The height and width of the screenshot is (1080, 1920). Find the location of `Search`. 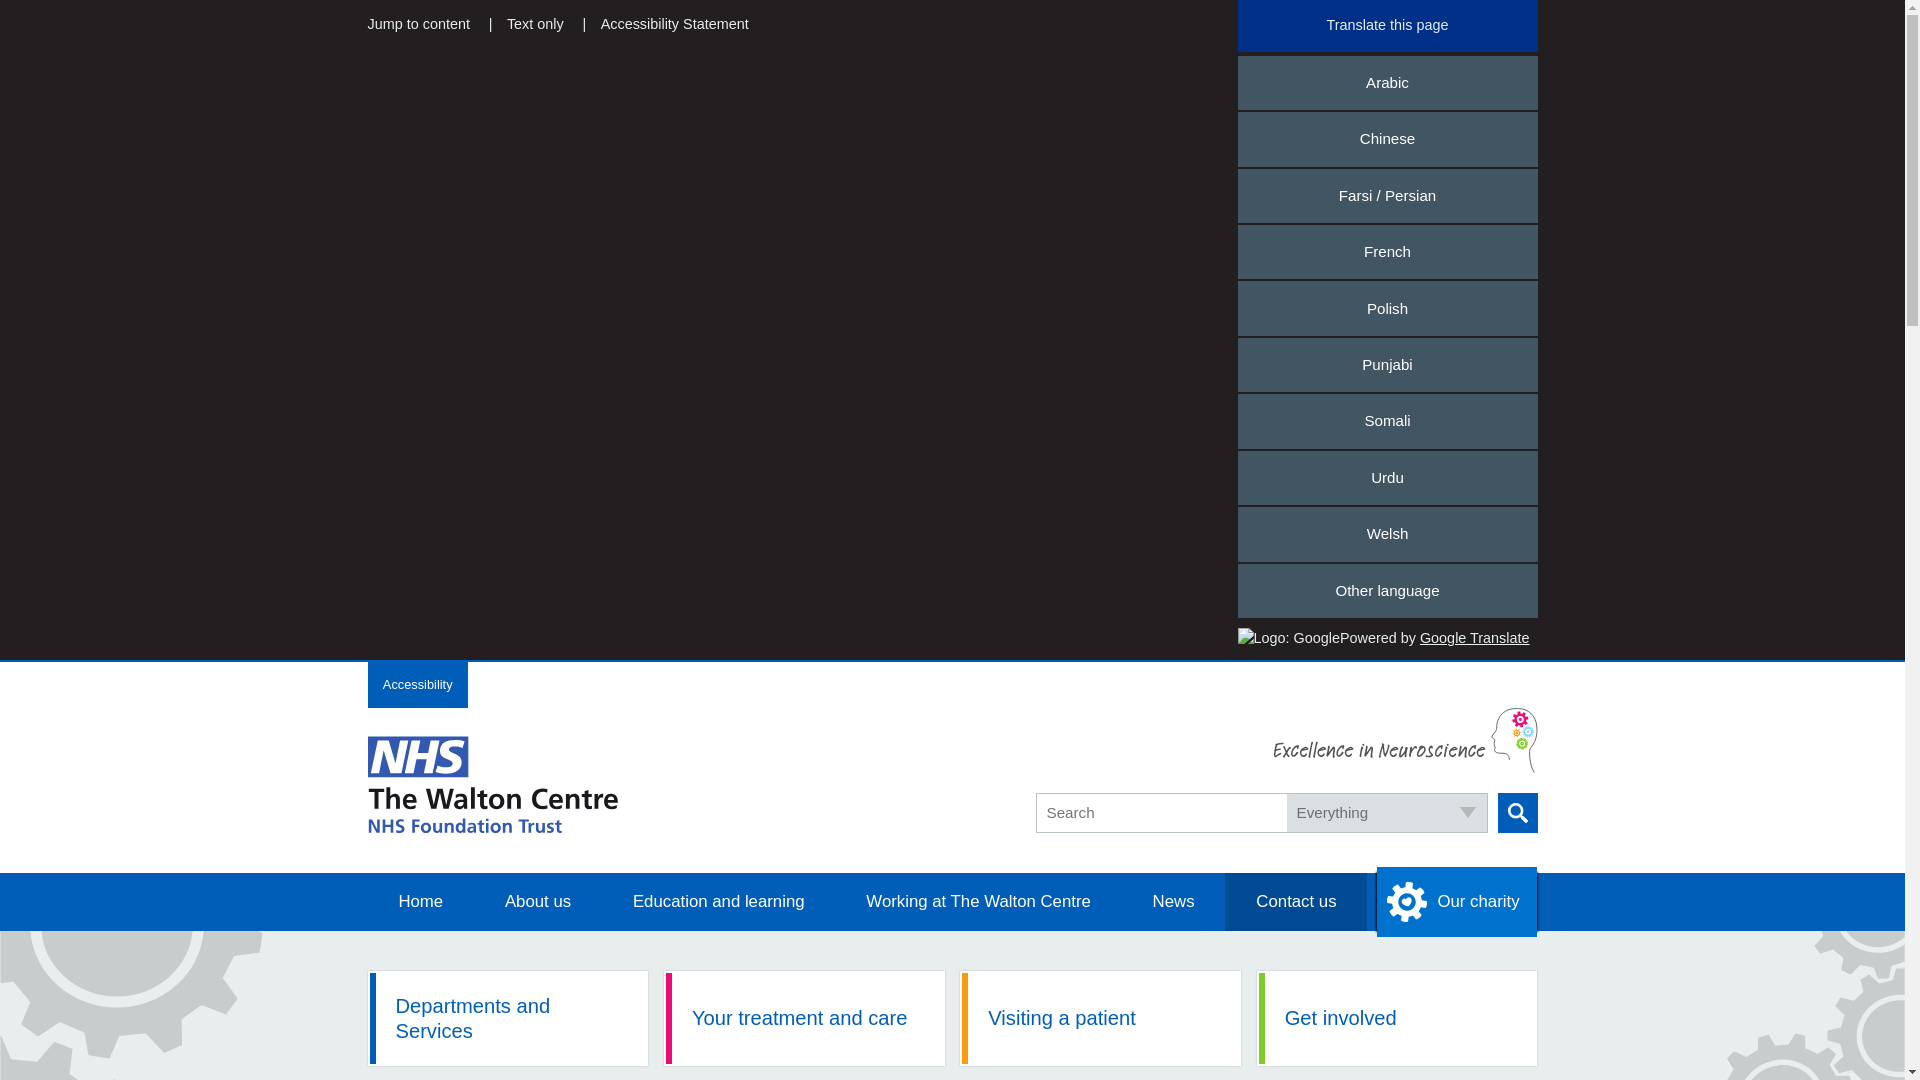

Search is located at coordinates (1517, 812).